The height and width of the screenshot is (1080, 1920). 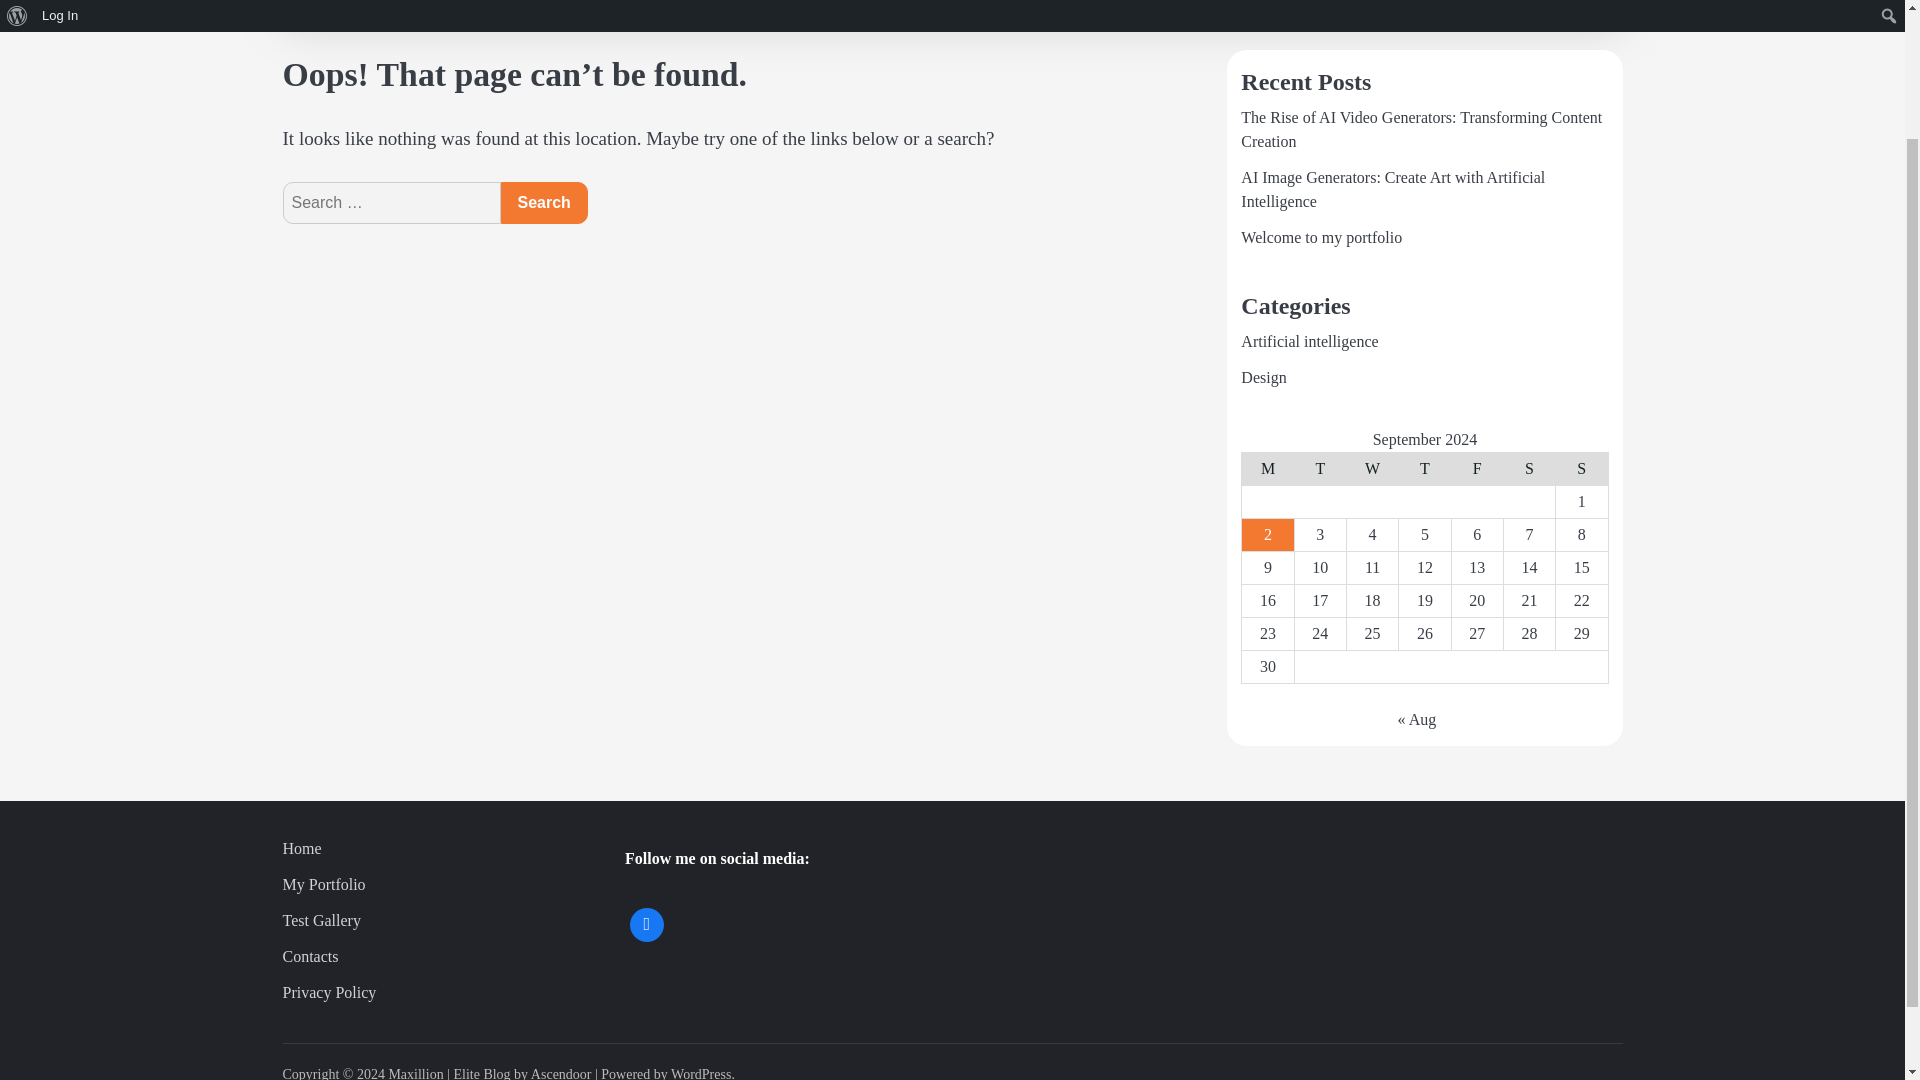 What do you see at coordinates (1371, 468) in the screenshot?
I see `Wednesday` at bounding box center [1371, 468].